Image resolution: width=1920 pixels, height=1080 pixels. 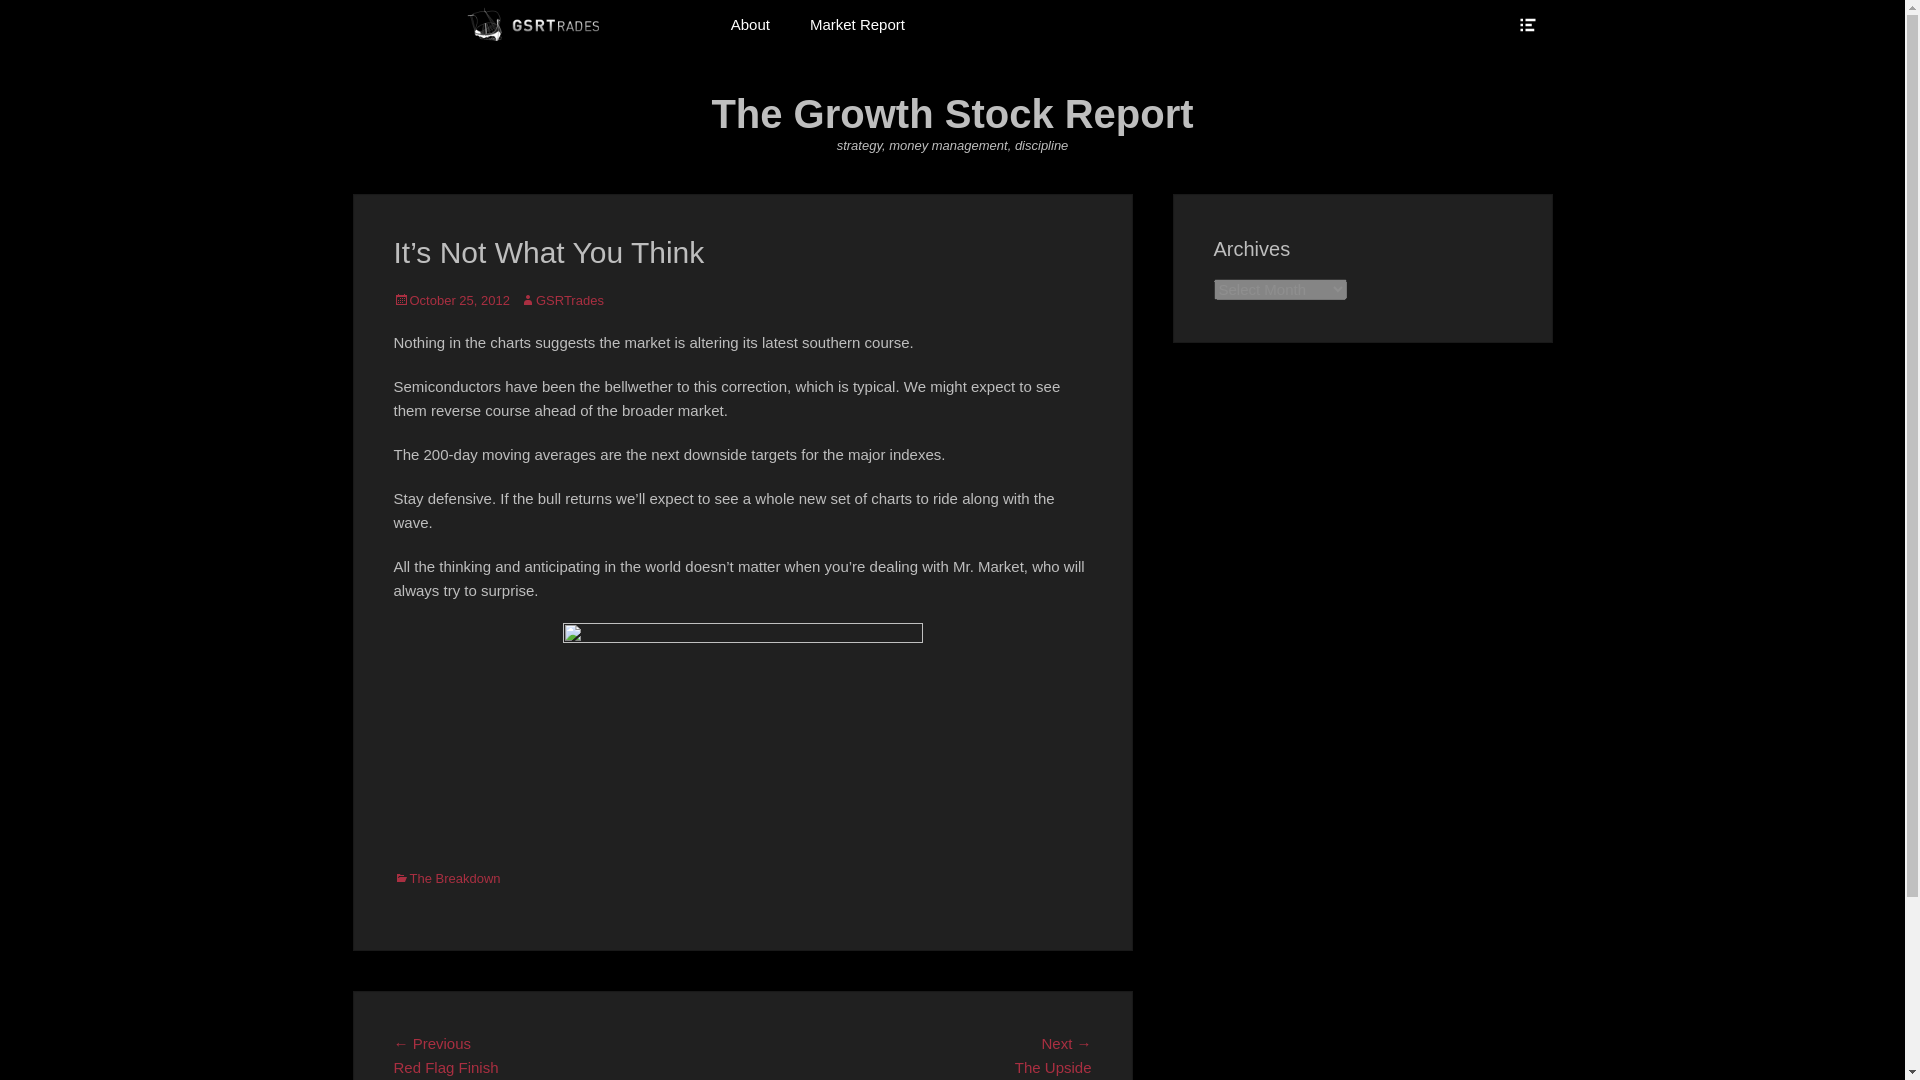 I want to click on Show Header Sidebar Content, so click(x=1526, y=24).